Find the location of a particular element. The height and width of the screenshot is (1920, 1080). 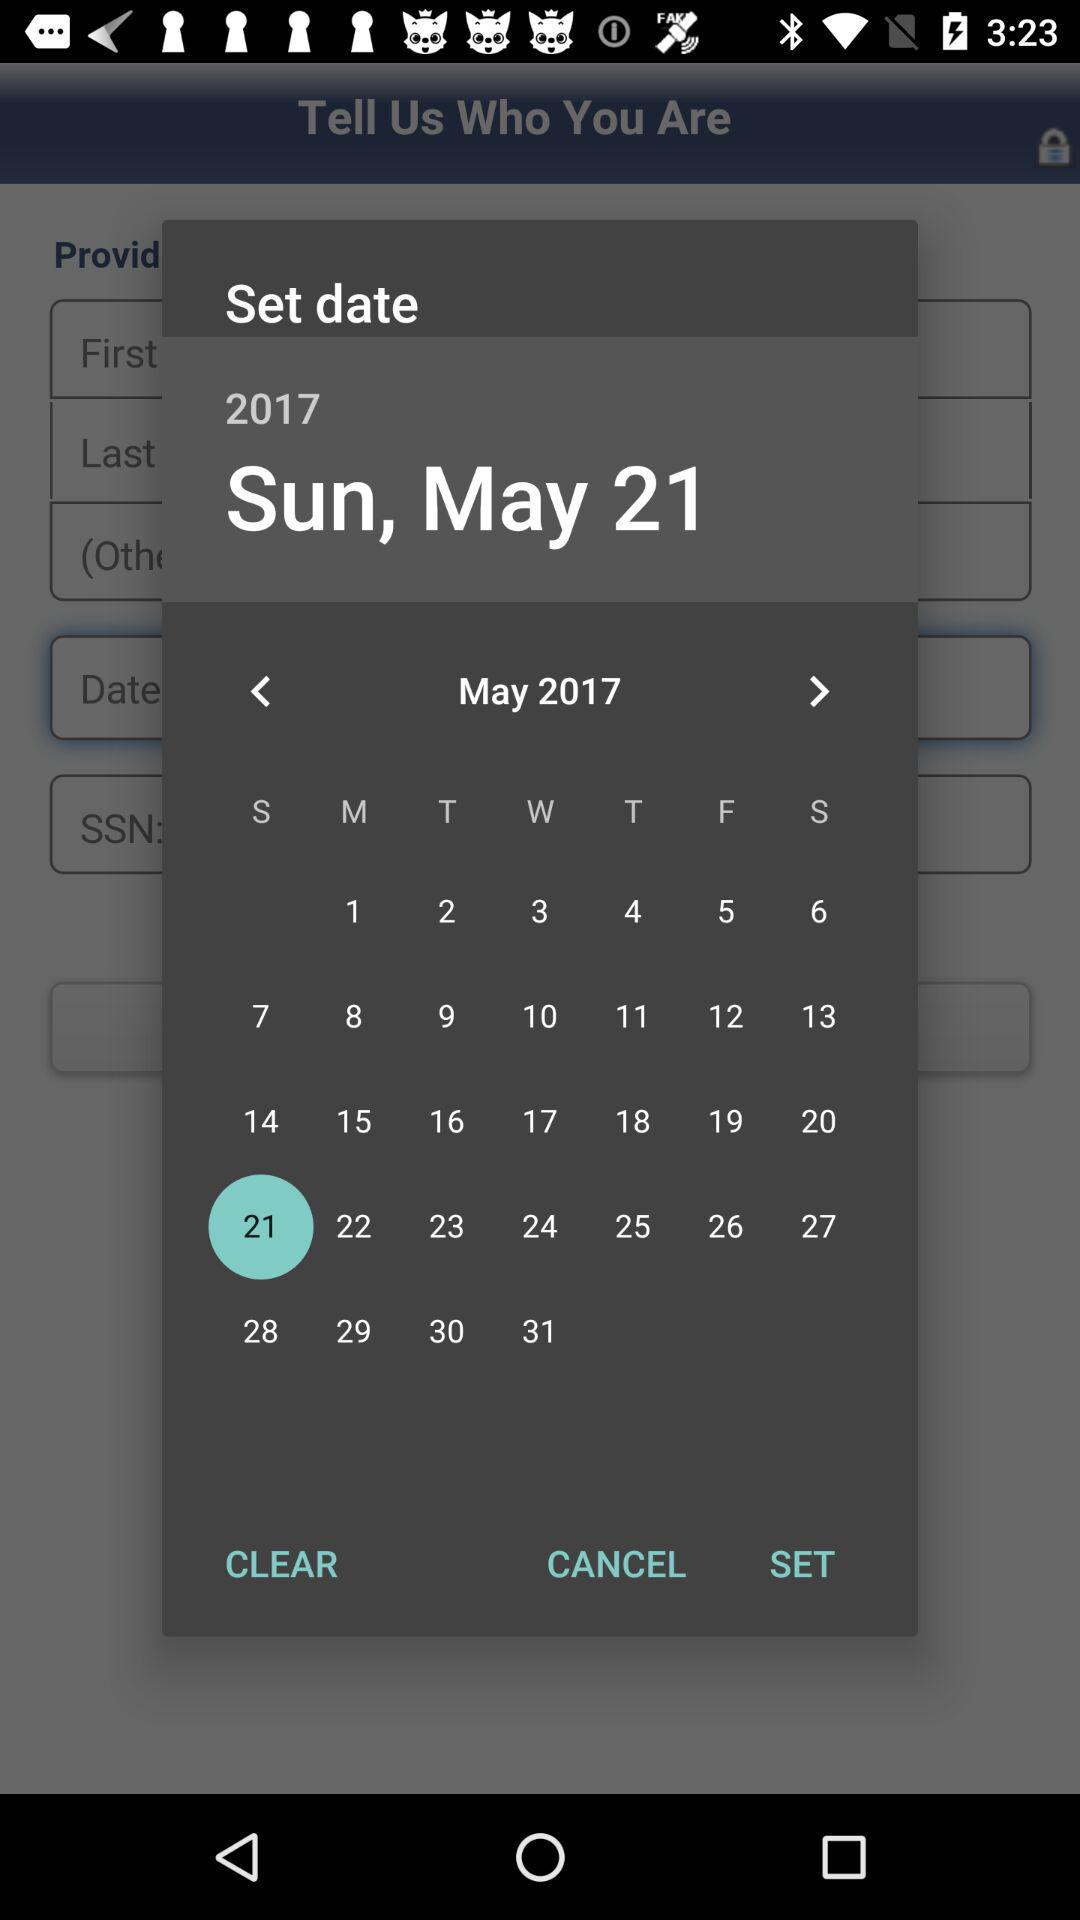

choose the item on the right is located at coordinates (818, 691).